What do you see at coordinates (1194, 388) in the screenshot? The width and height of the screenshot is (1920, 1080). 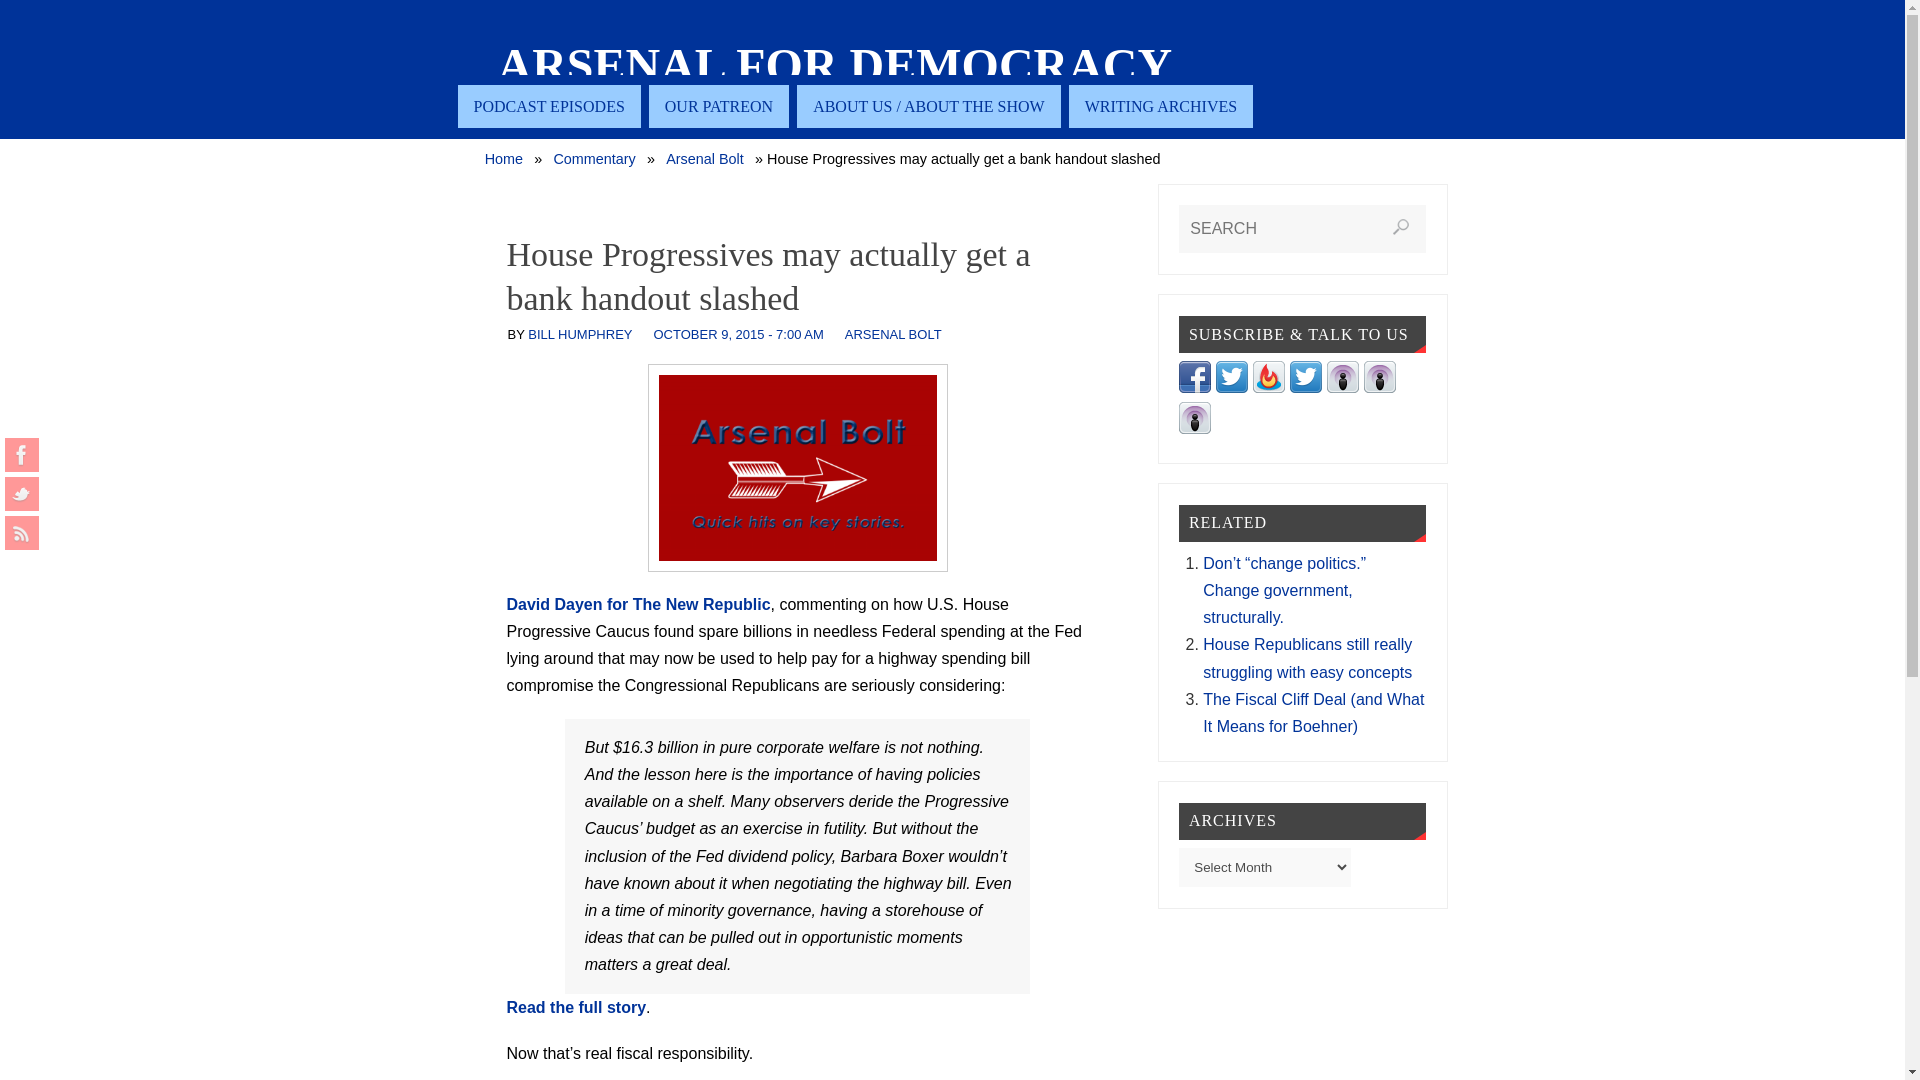 I see `Connect on Facebook` at bounding box center [1194, 388].